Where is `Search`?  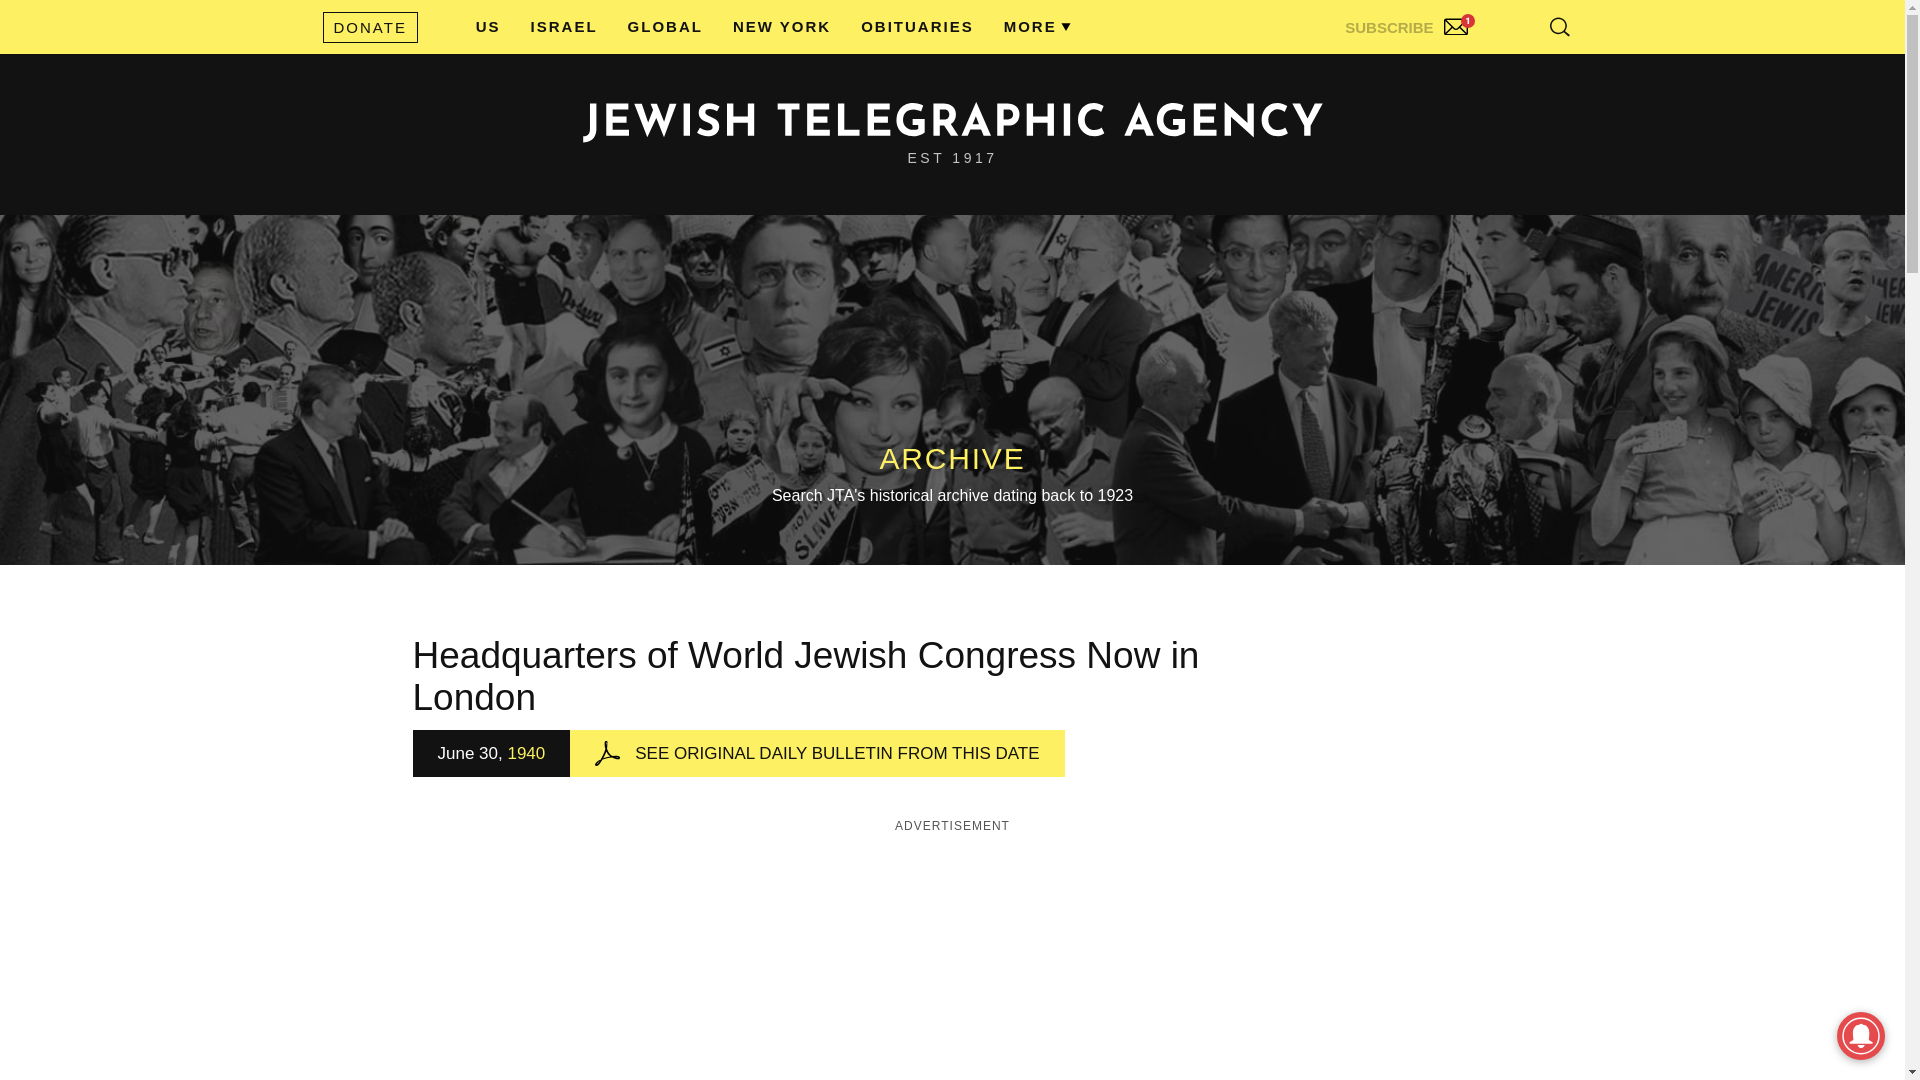 Search is located at coordinates (1510, 70).